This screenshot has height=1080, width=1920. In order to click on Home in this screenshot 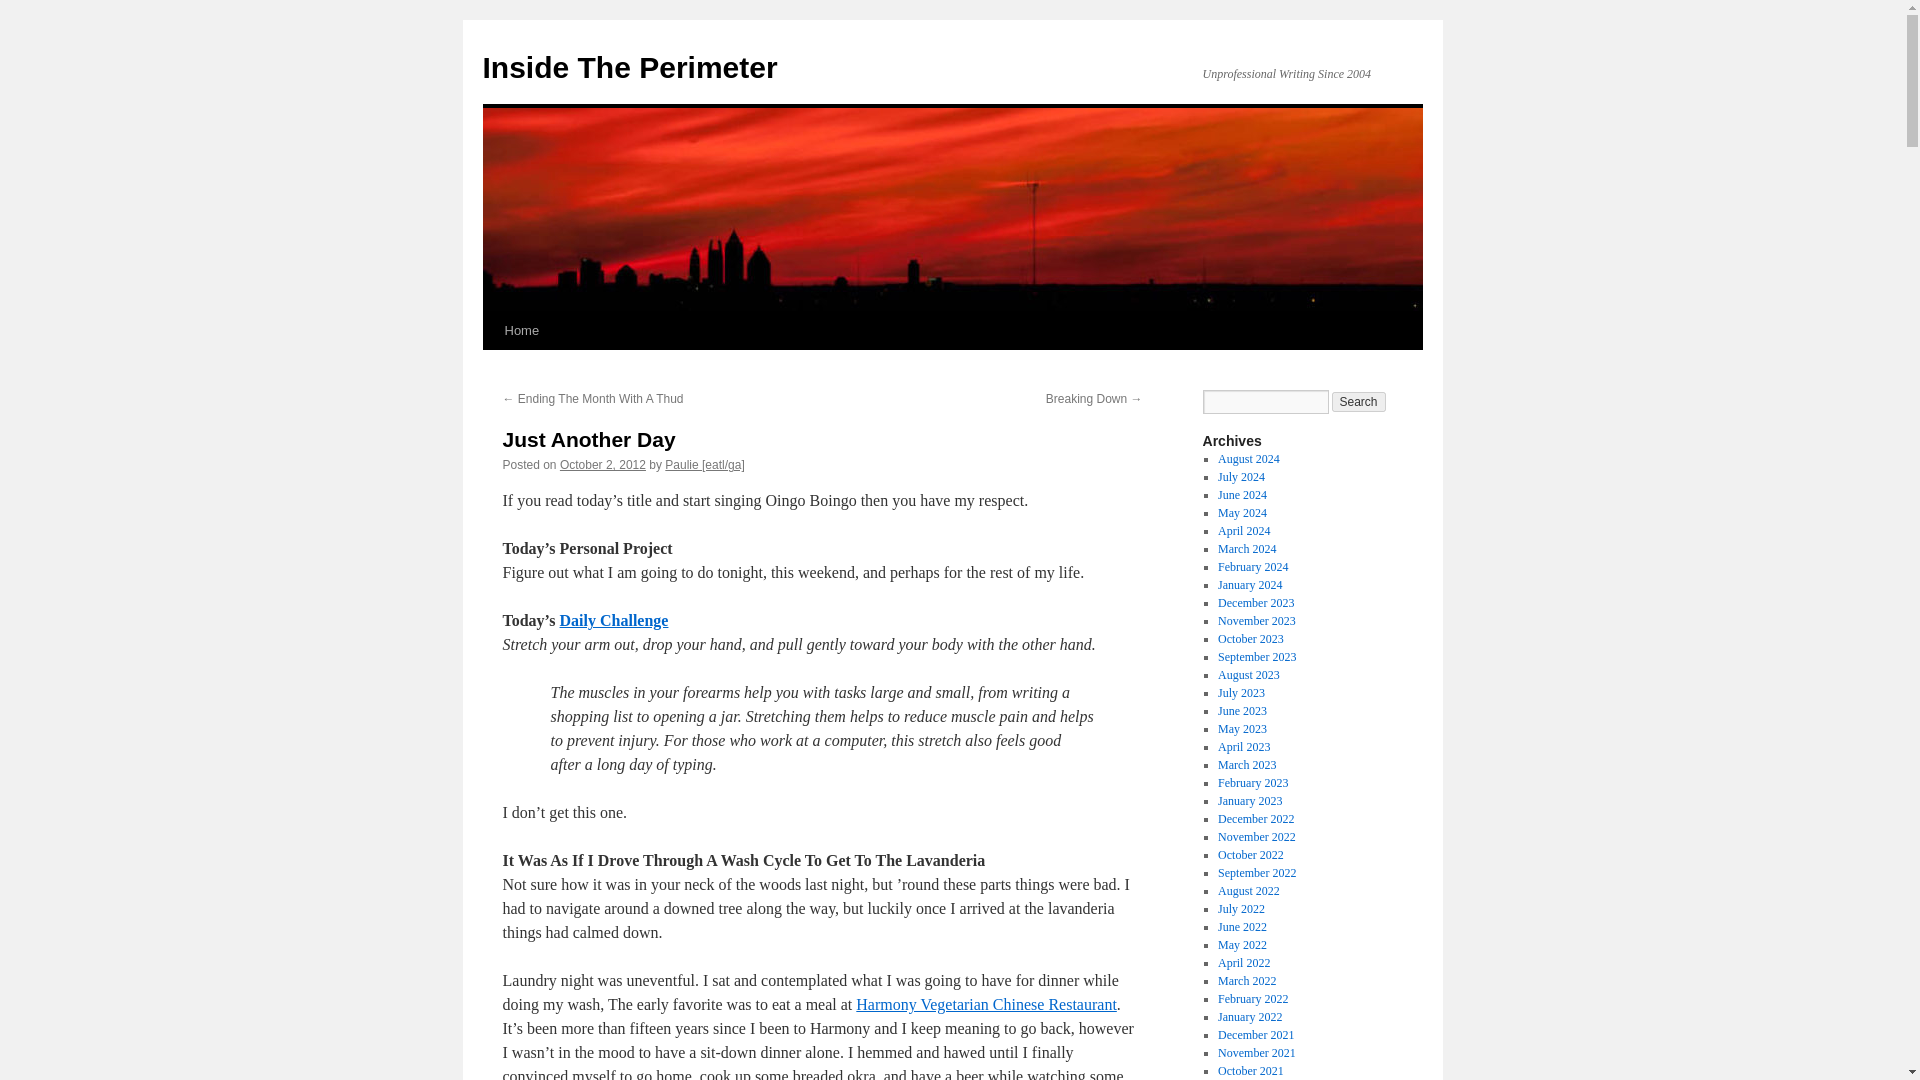, I will do `click(521, 330)`.